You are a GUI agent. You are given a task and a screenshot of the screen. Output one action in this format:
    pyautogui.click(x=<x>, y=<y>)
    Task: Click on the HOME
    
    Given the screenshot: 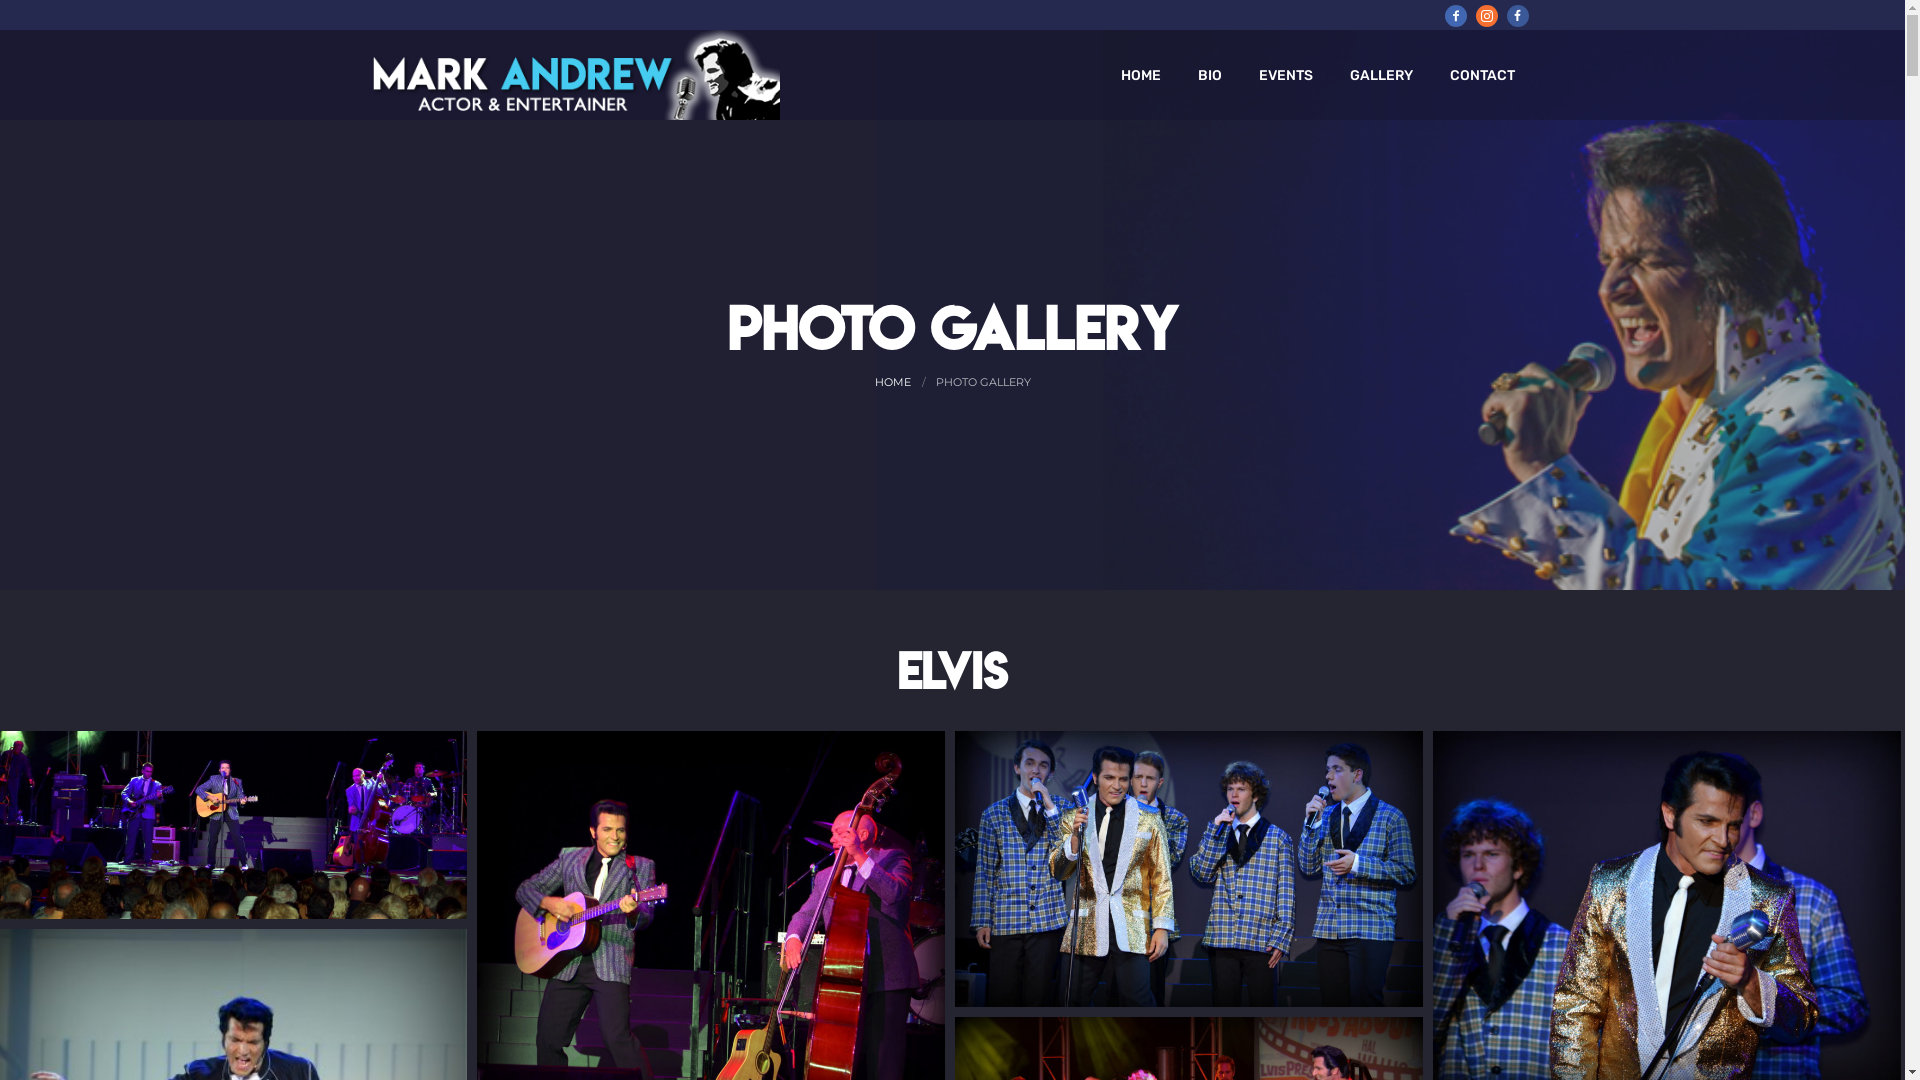 What is the action you would take?
    pyautogui.click(x=892, y=382)
    